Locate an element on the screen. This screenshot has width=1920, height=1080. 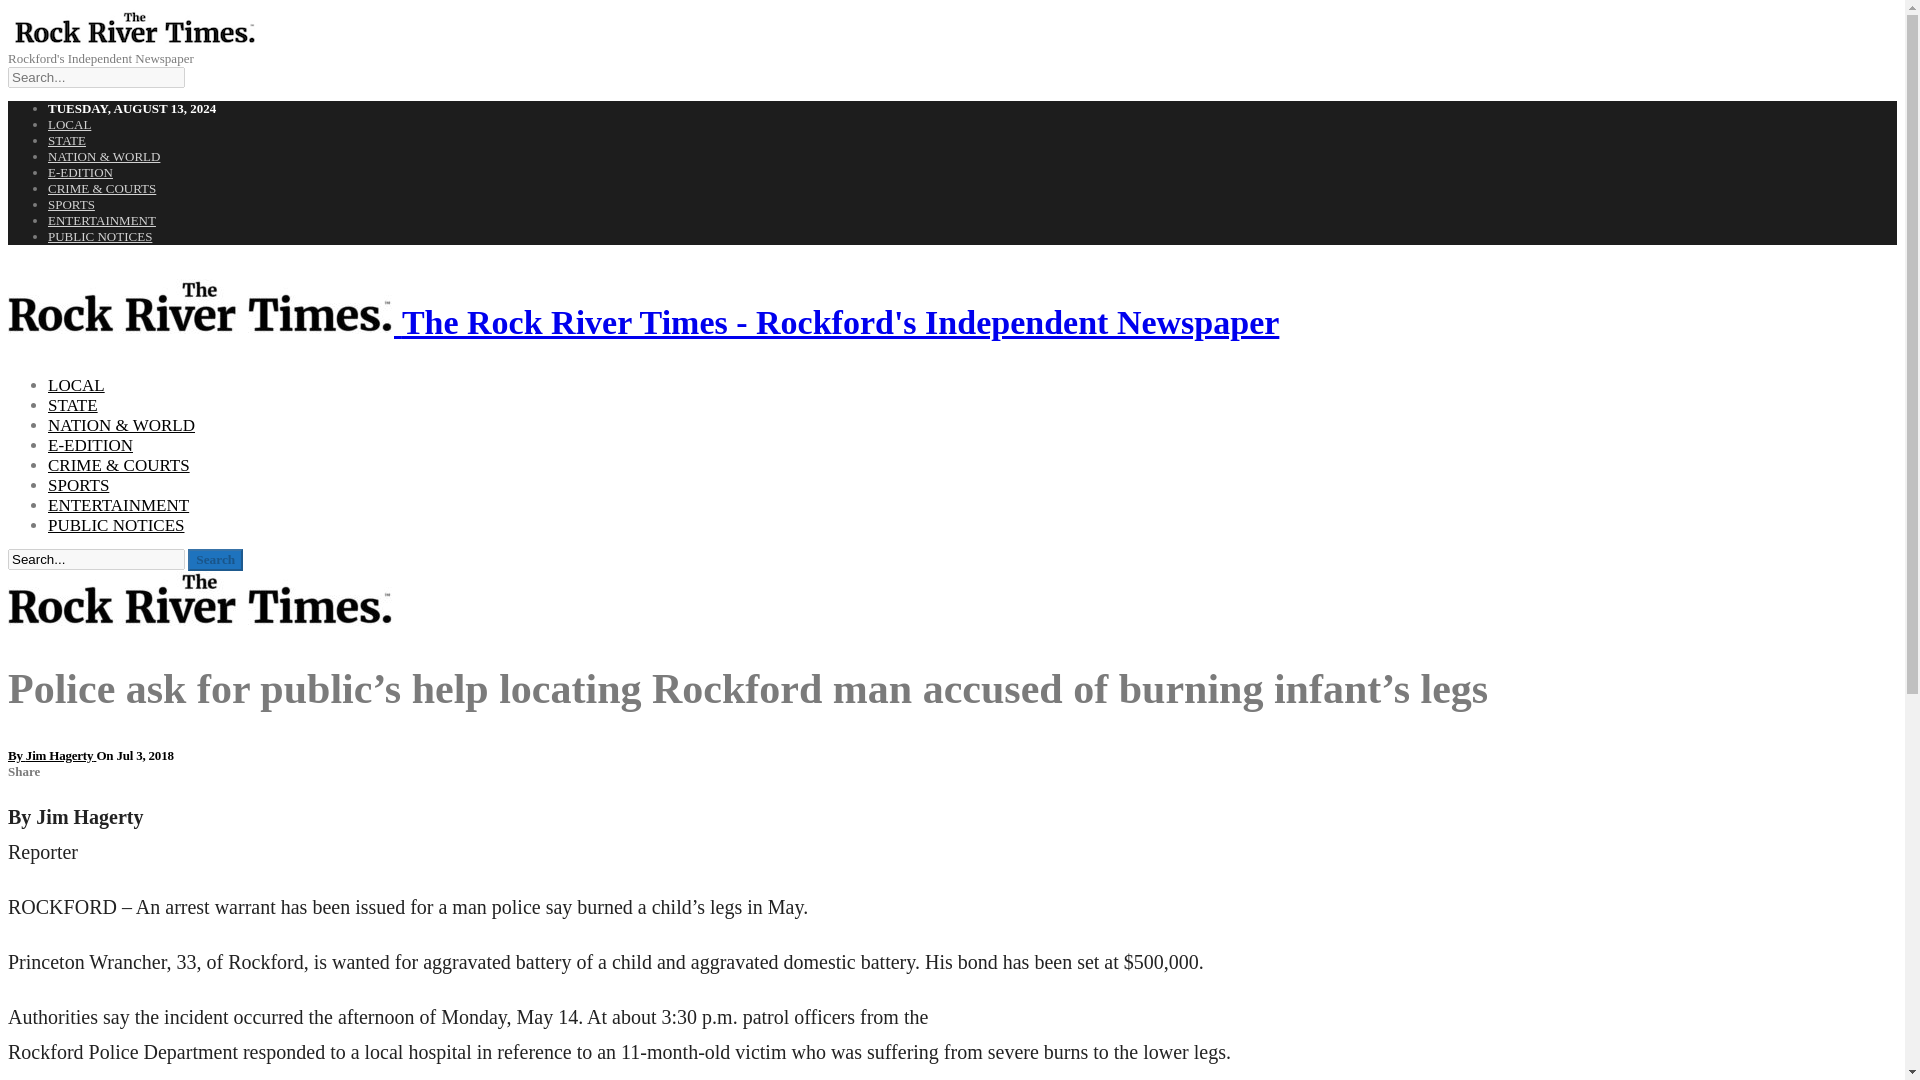
By Jim Hagerty is located at coordinates (52, 755).